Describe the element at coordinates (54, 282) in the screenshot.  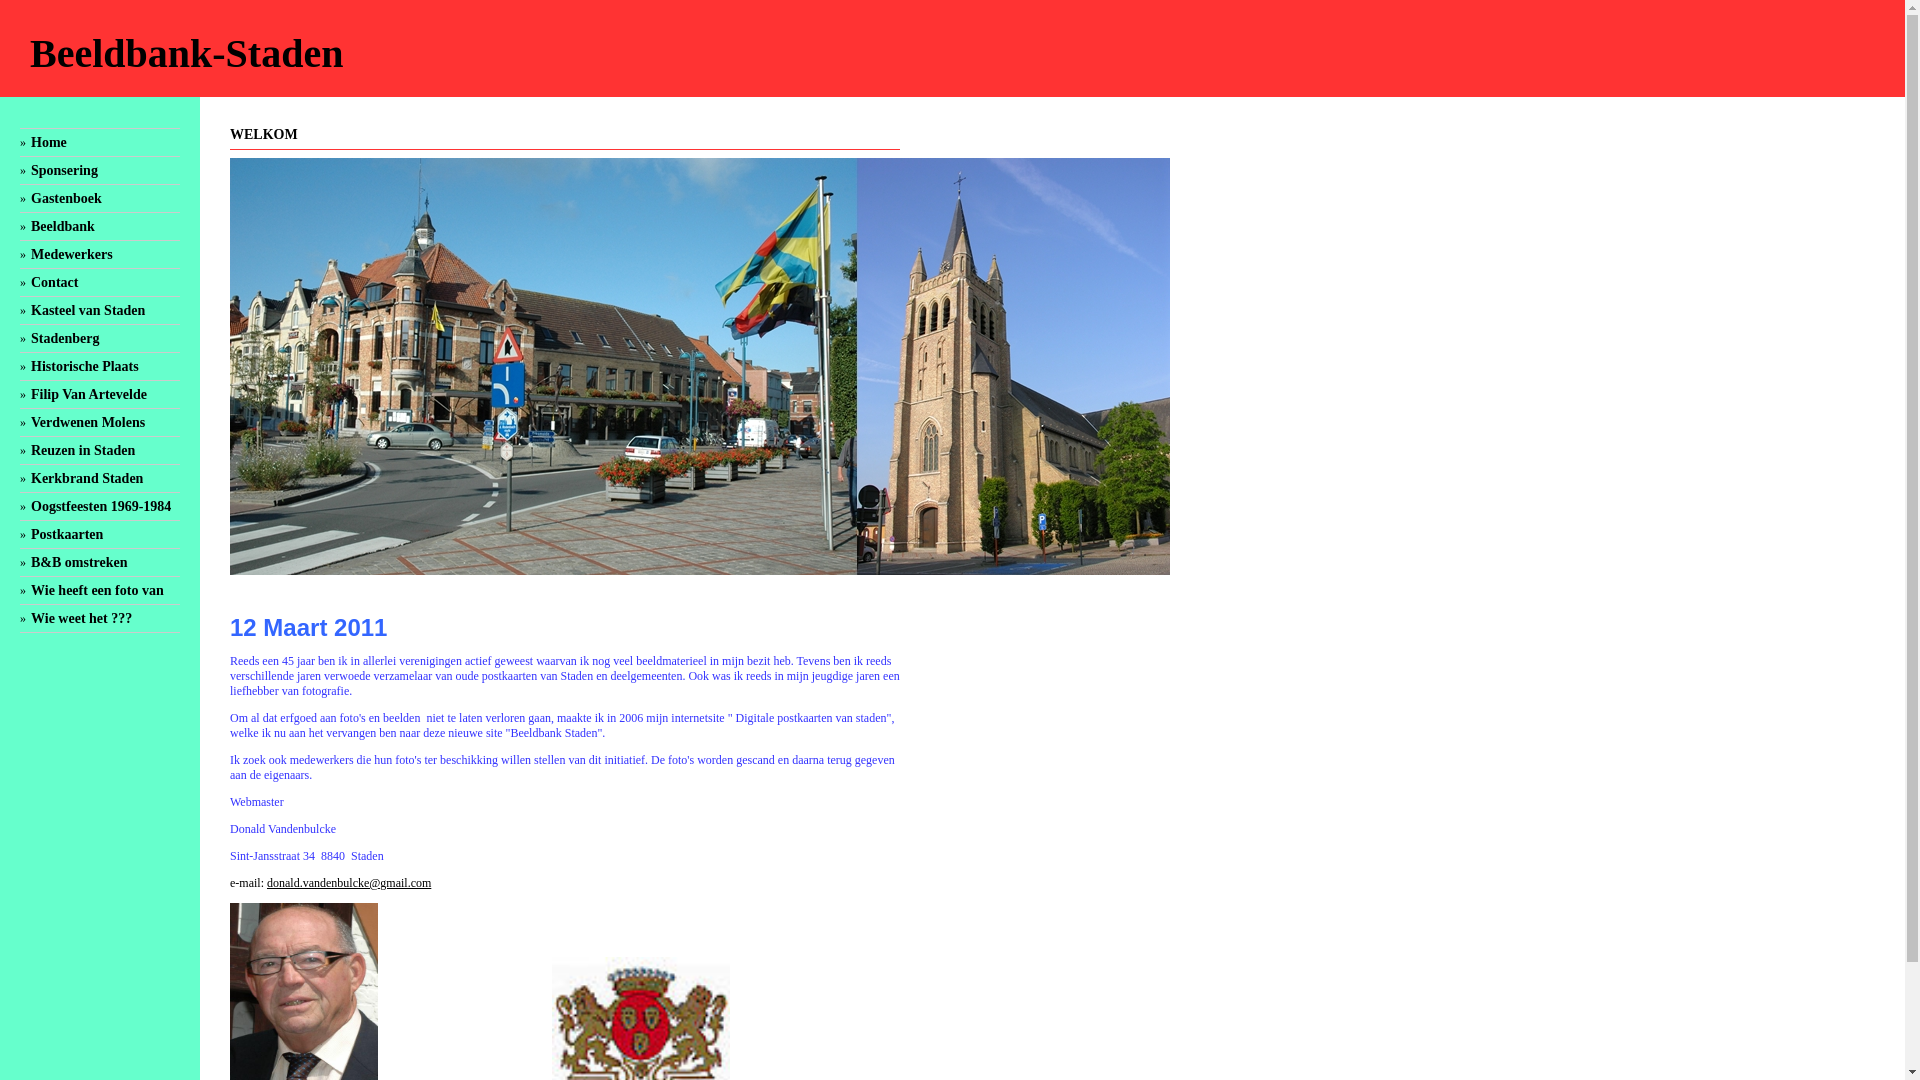
I see `Contact` at that location.